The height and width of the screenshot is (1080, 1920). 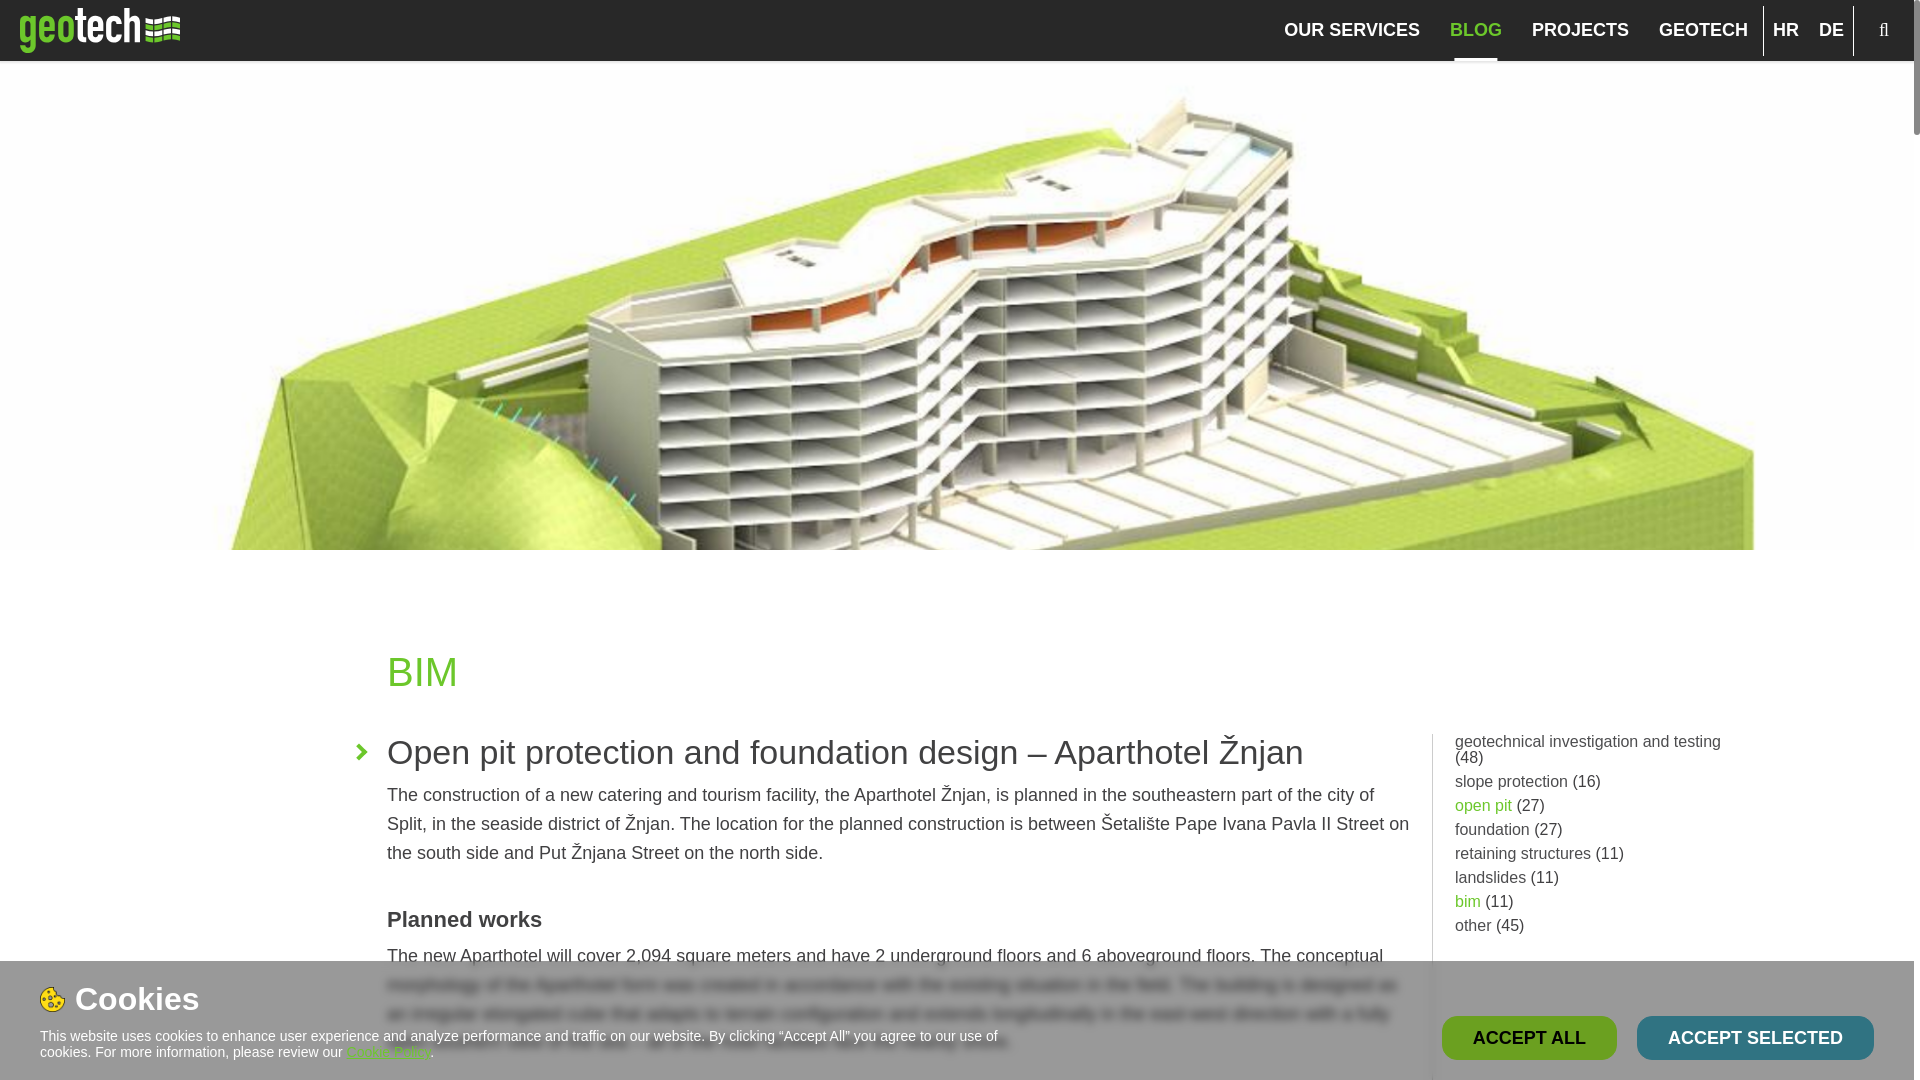 I want to click on OUR SERVICES, so click(x=1352, y=30).